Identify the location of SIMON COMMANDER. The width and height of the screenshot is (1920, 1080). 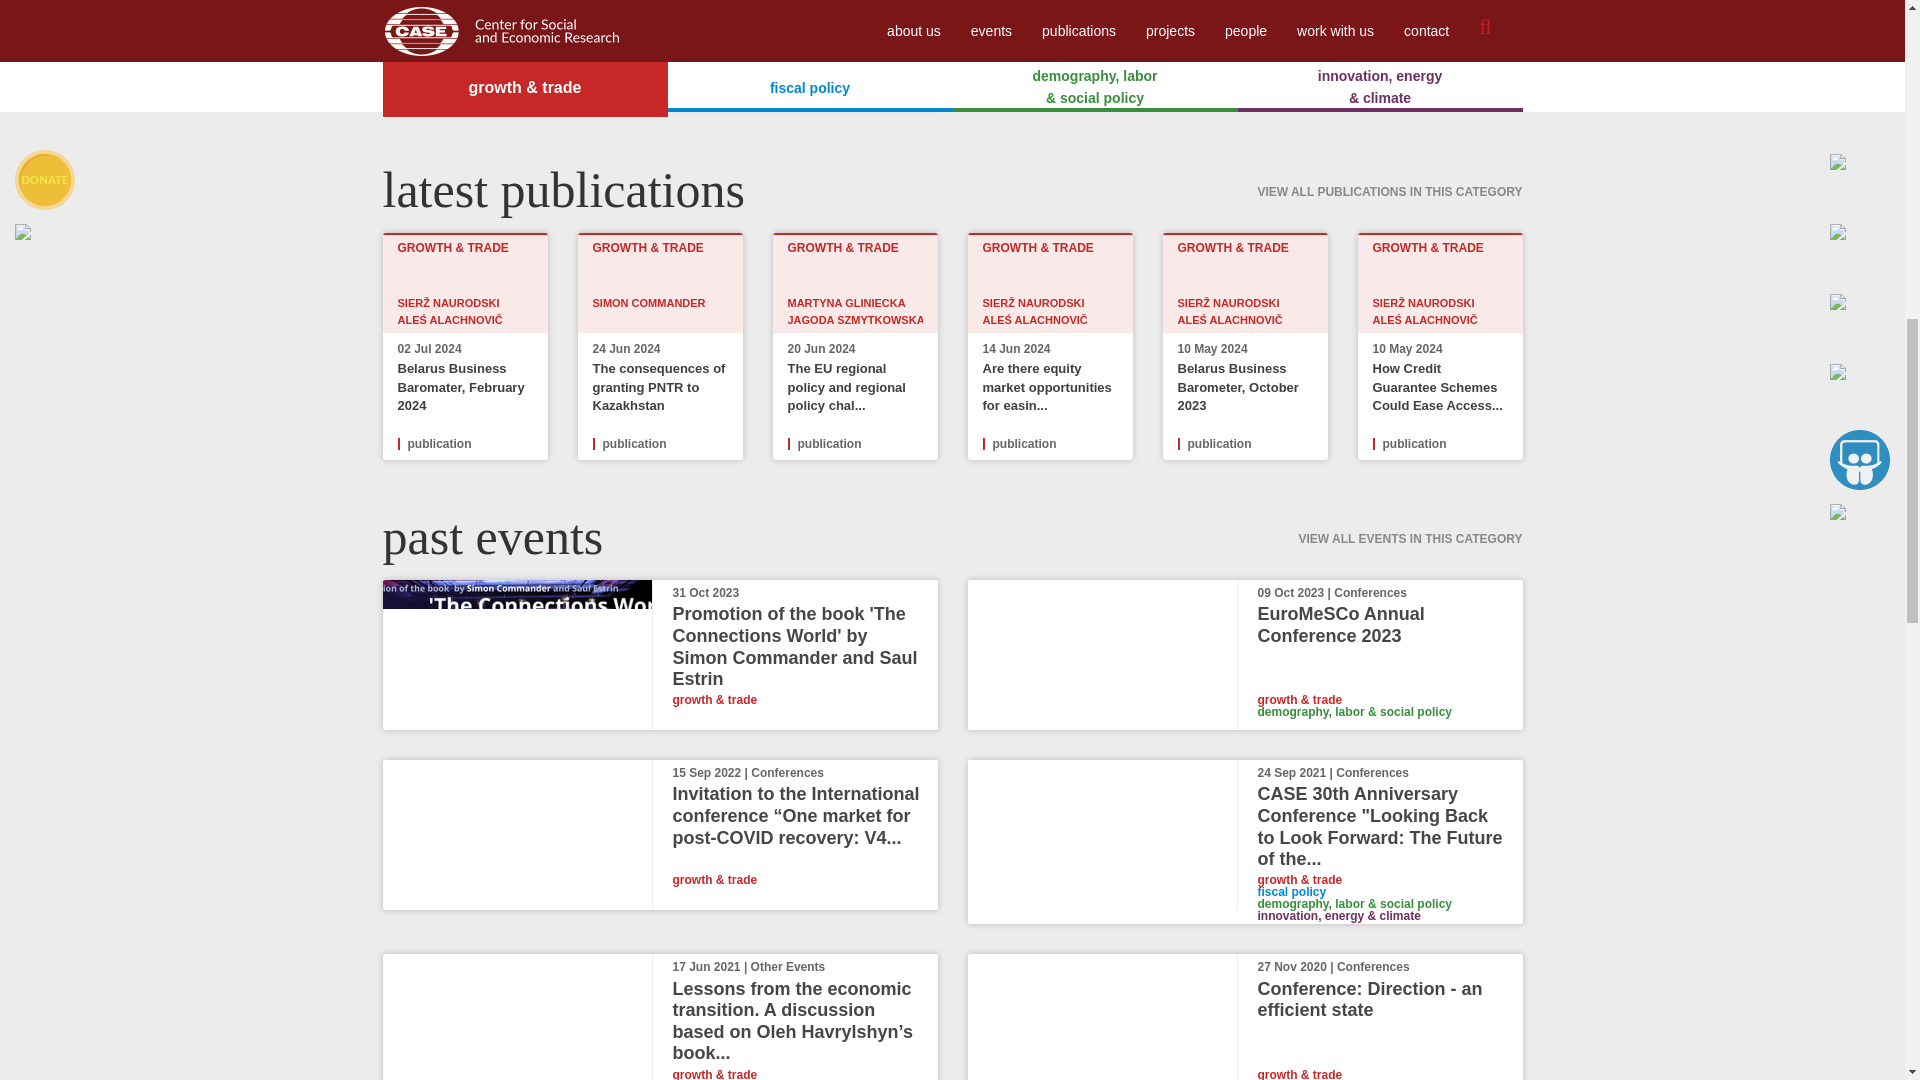
(648, 302).